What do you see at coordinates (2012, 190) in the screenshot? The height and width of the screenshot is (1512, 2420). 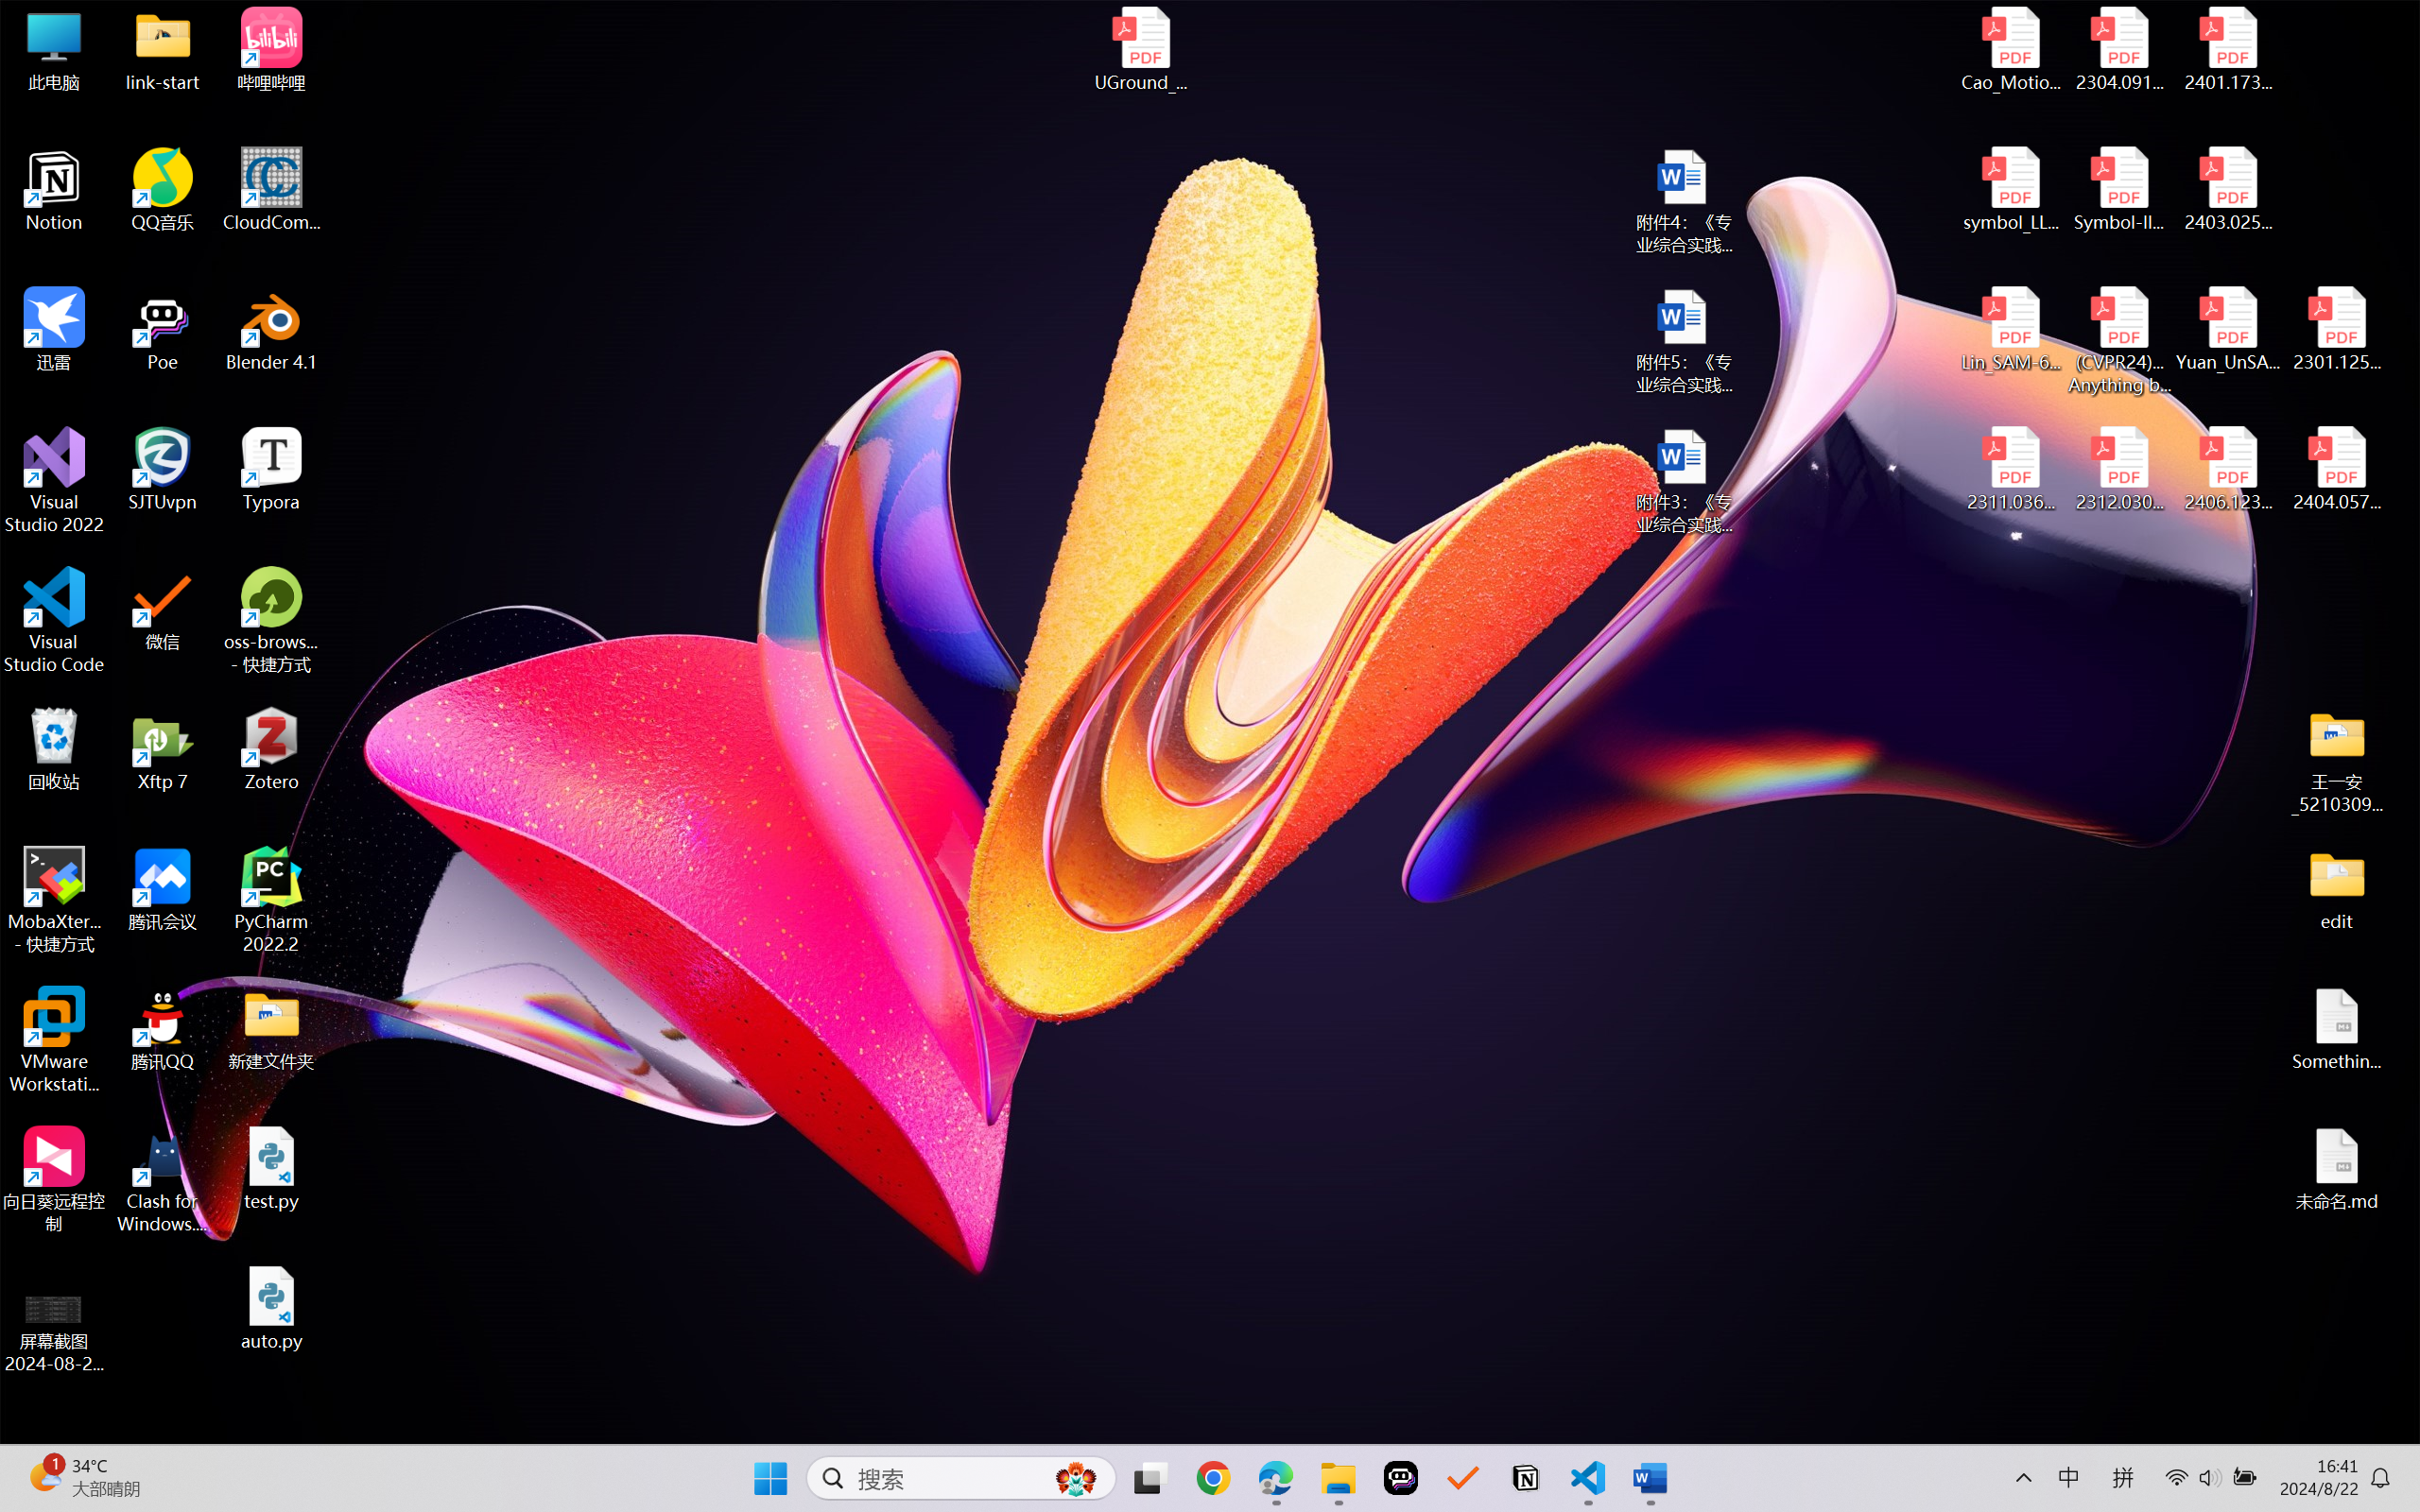 I see `symbol_LLM.pdf` at bounding box center [2012, 190].